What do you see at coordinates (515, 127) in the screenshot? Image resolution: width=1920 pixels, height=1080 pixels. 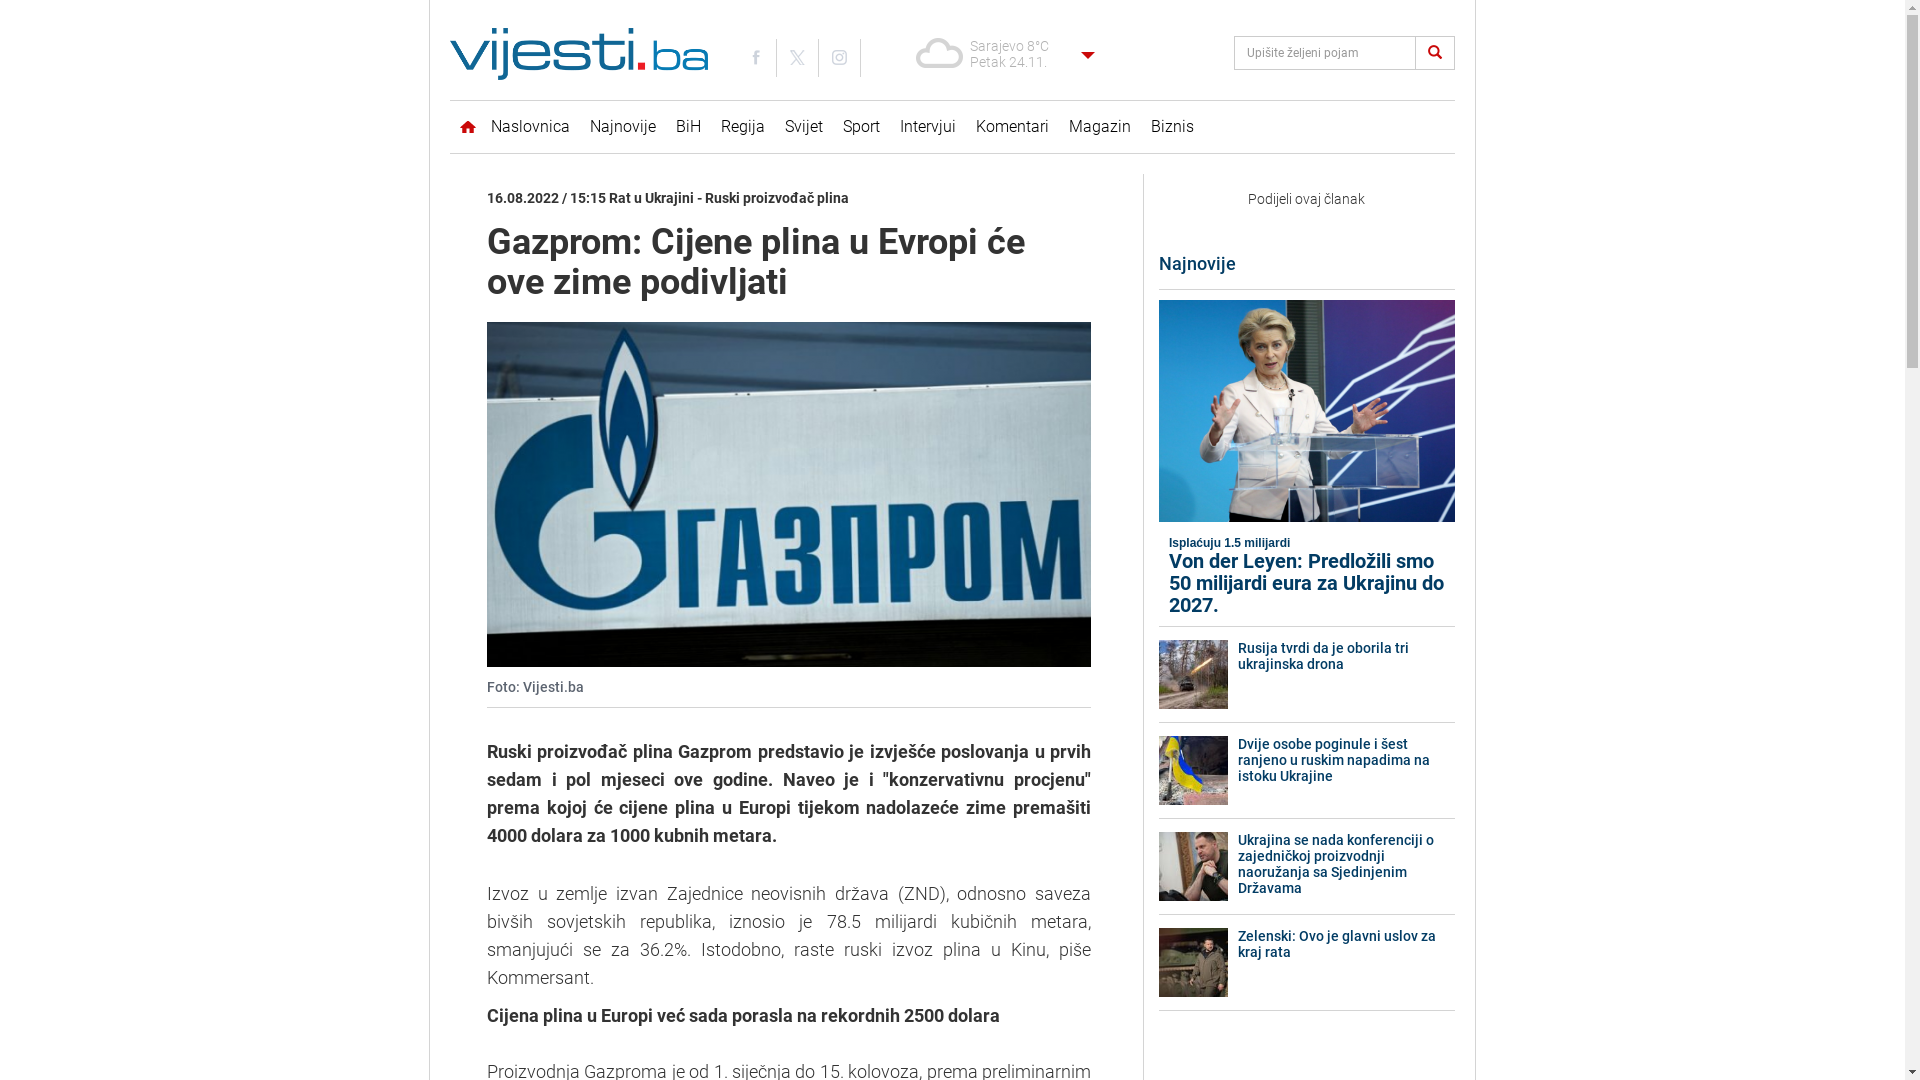 I see `Naslovnica` at bounding box center [515, 127].